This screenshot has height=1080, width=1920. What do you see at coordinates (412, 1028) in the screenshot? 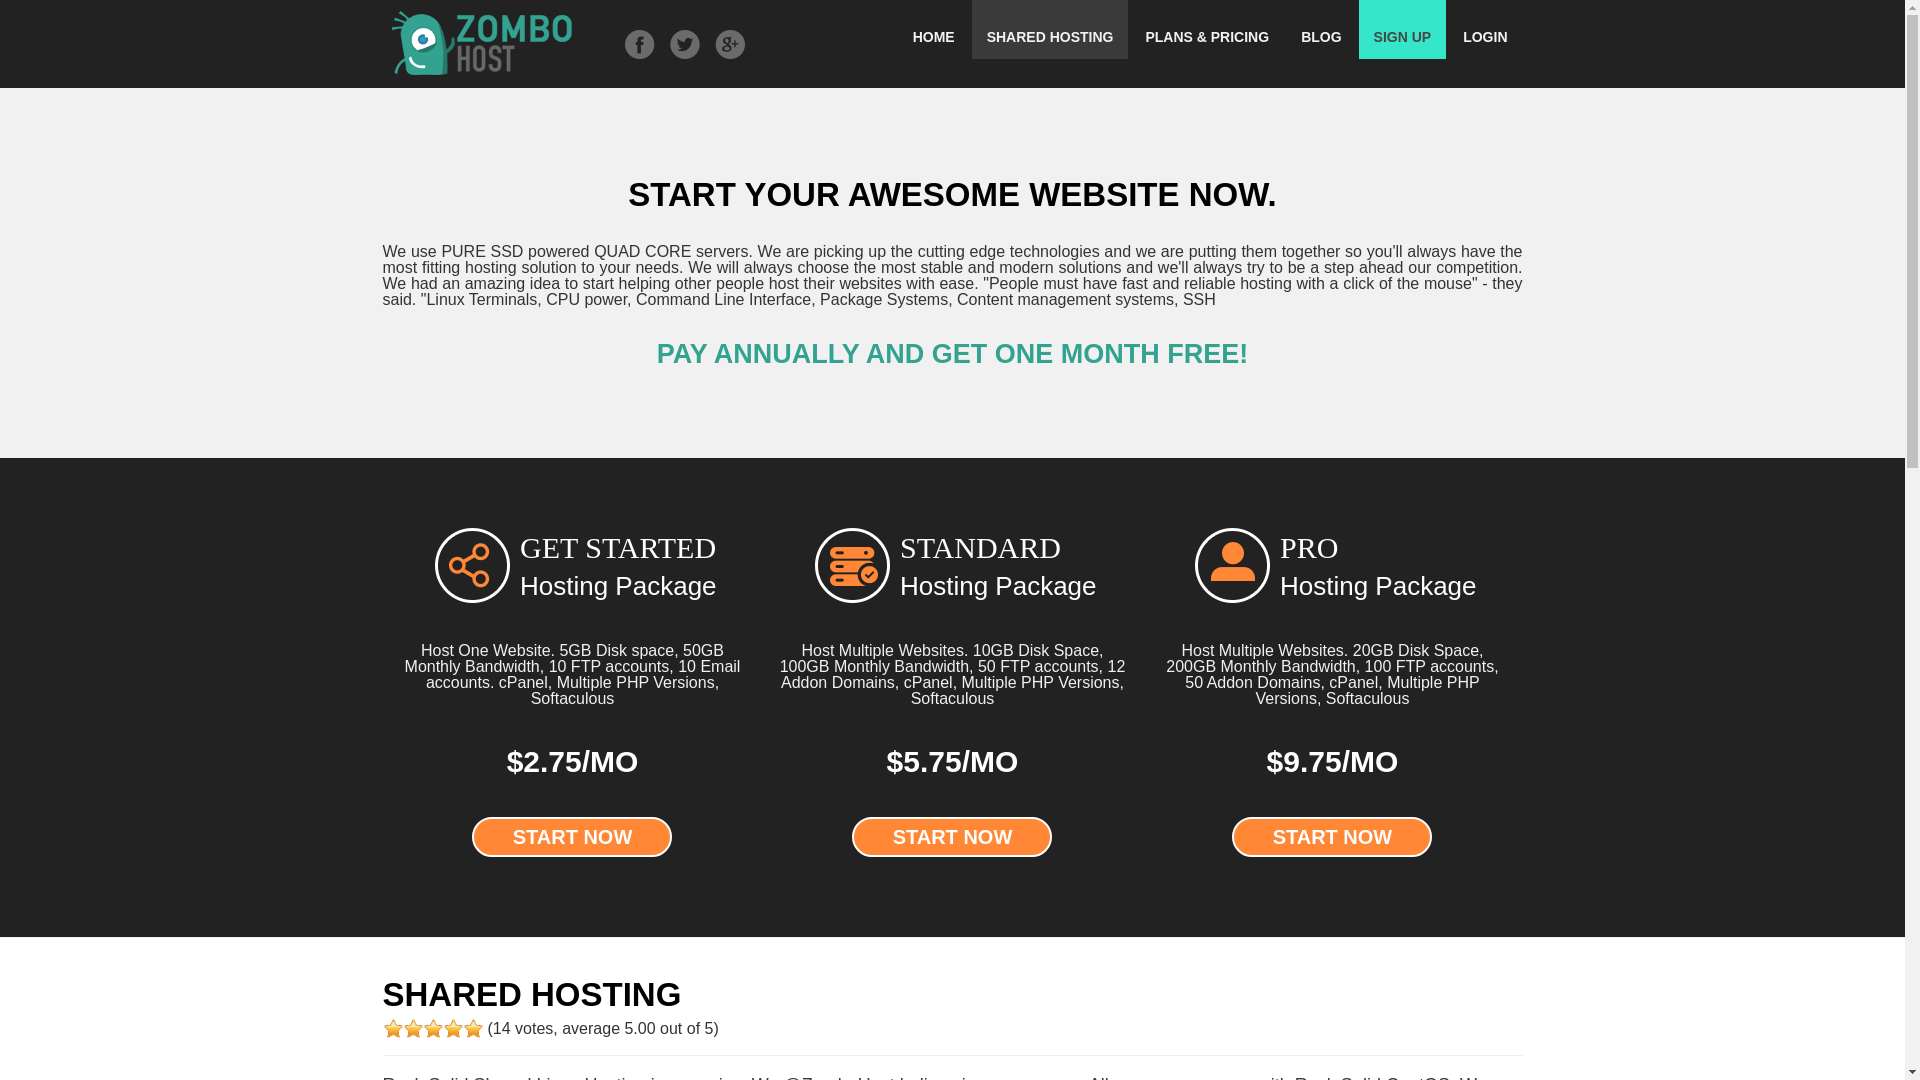
I see `3` at bounding box center [412, 1028].